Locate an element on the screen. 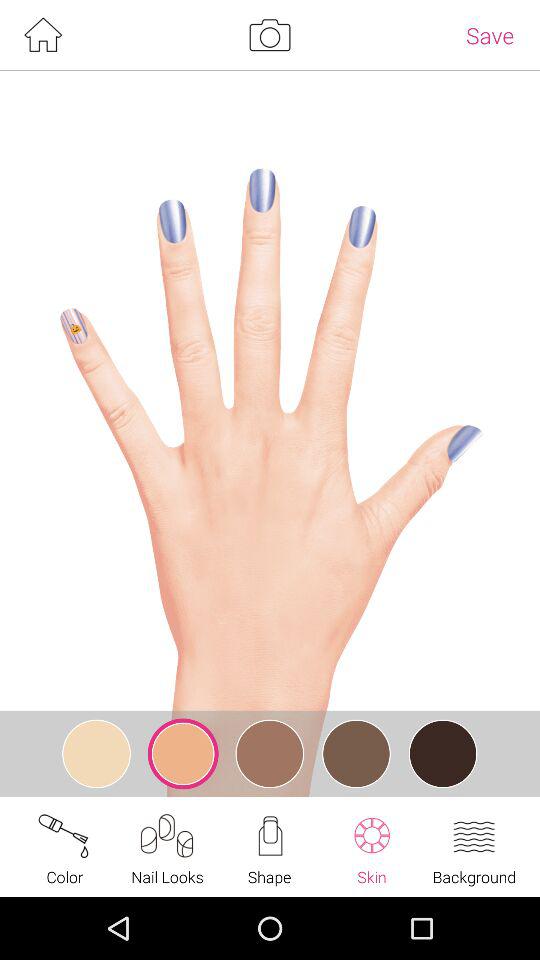 Image resolution: width=540 pixels, height=960 pixels. swipe until the save app is located at coordinates (490, 35).